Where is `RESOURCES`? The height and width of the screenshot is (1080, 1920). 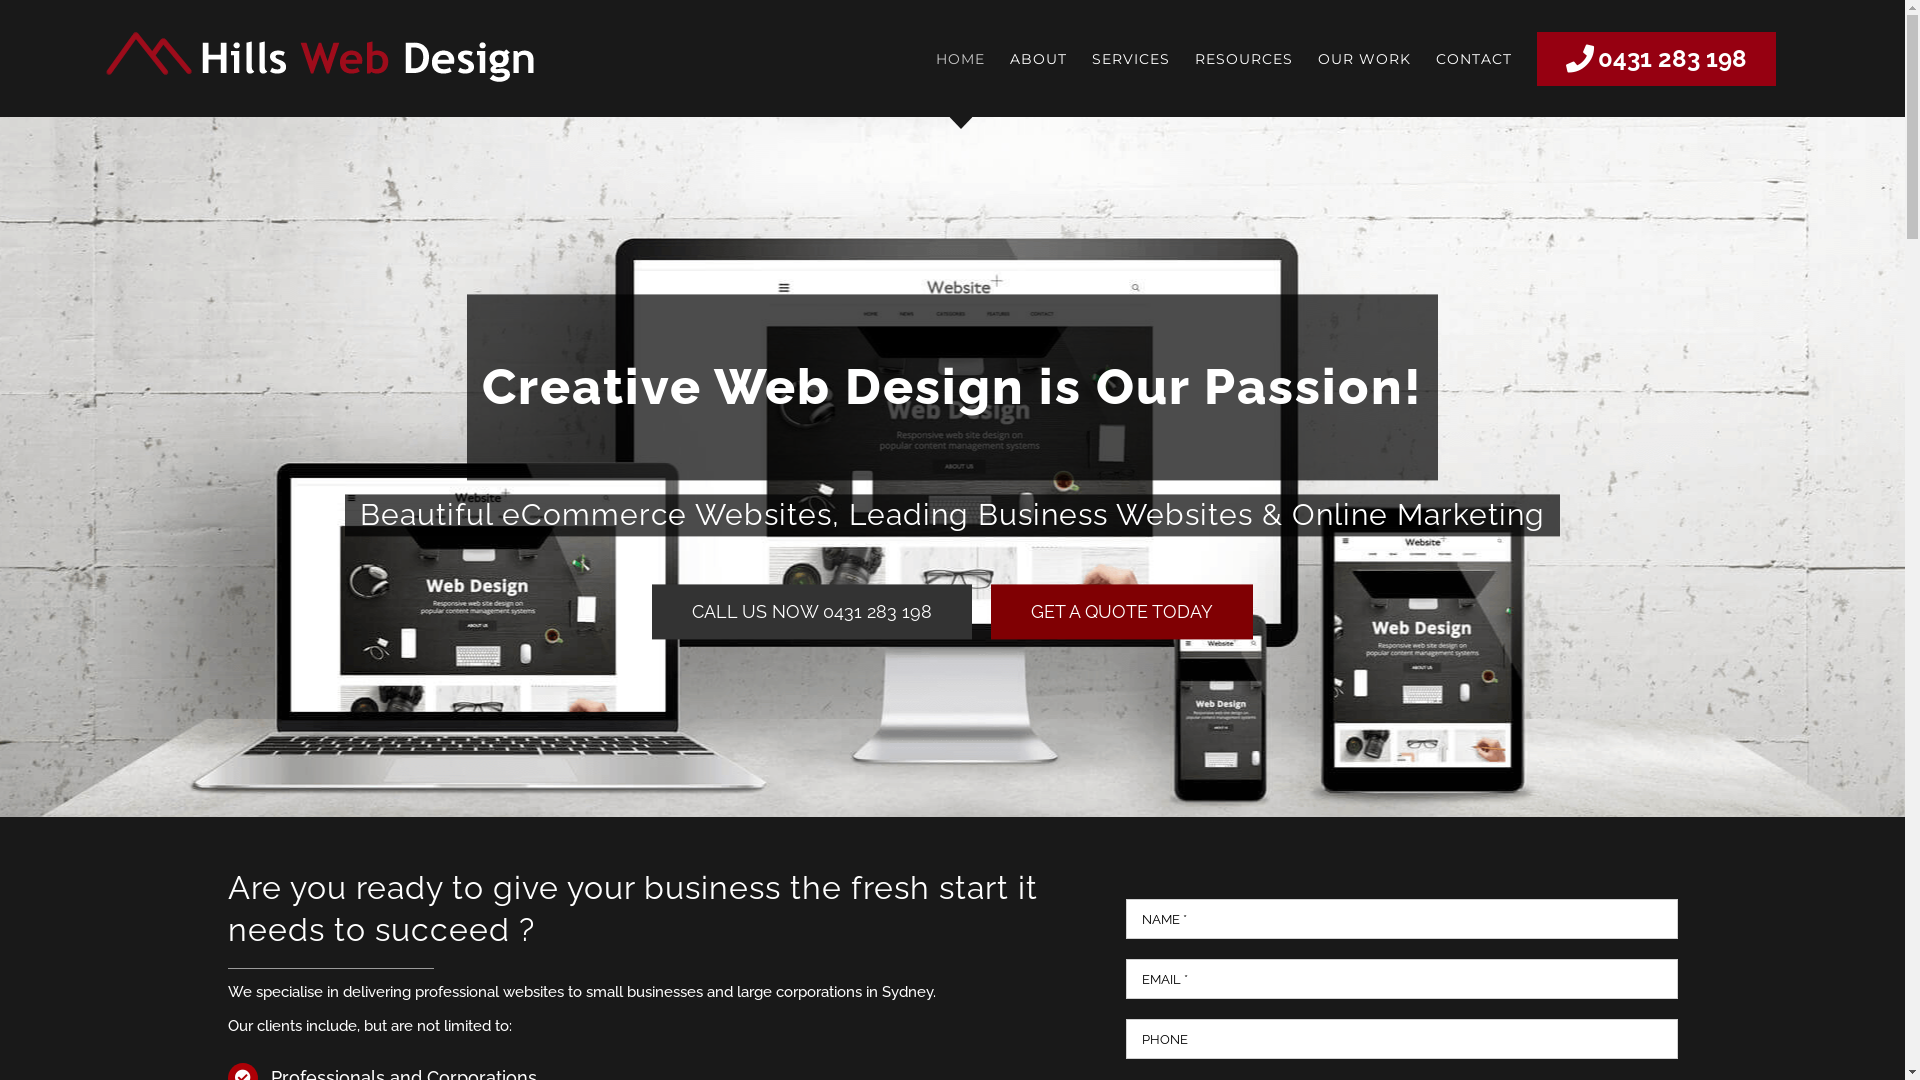
RESOURCES is located at coordinates (1244, 58).